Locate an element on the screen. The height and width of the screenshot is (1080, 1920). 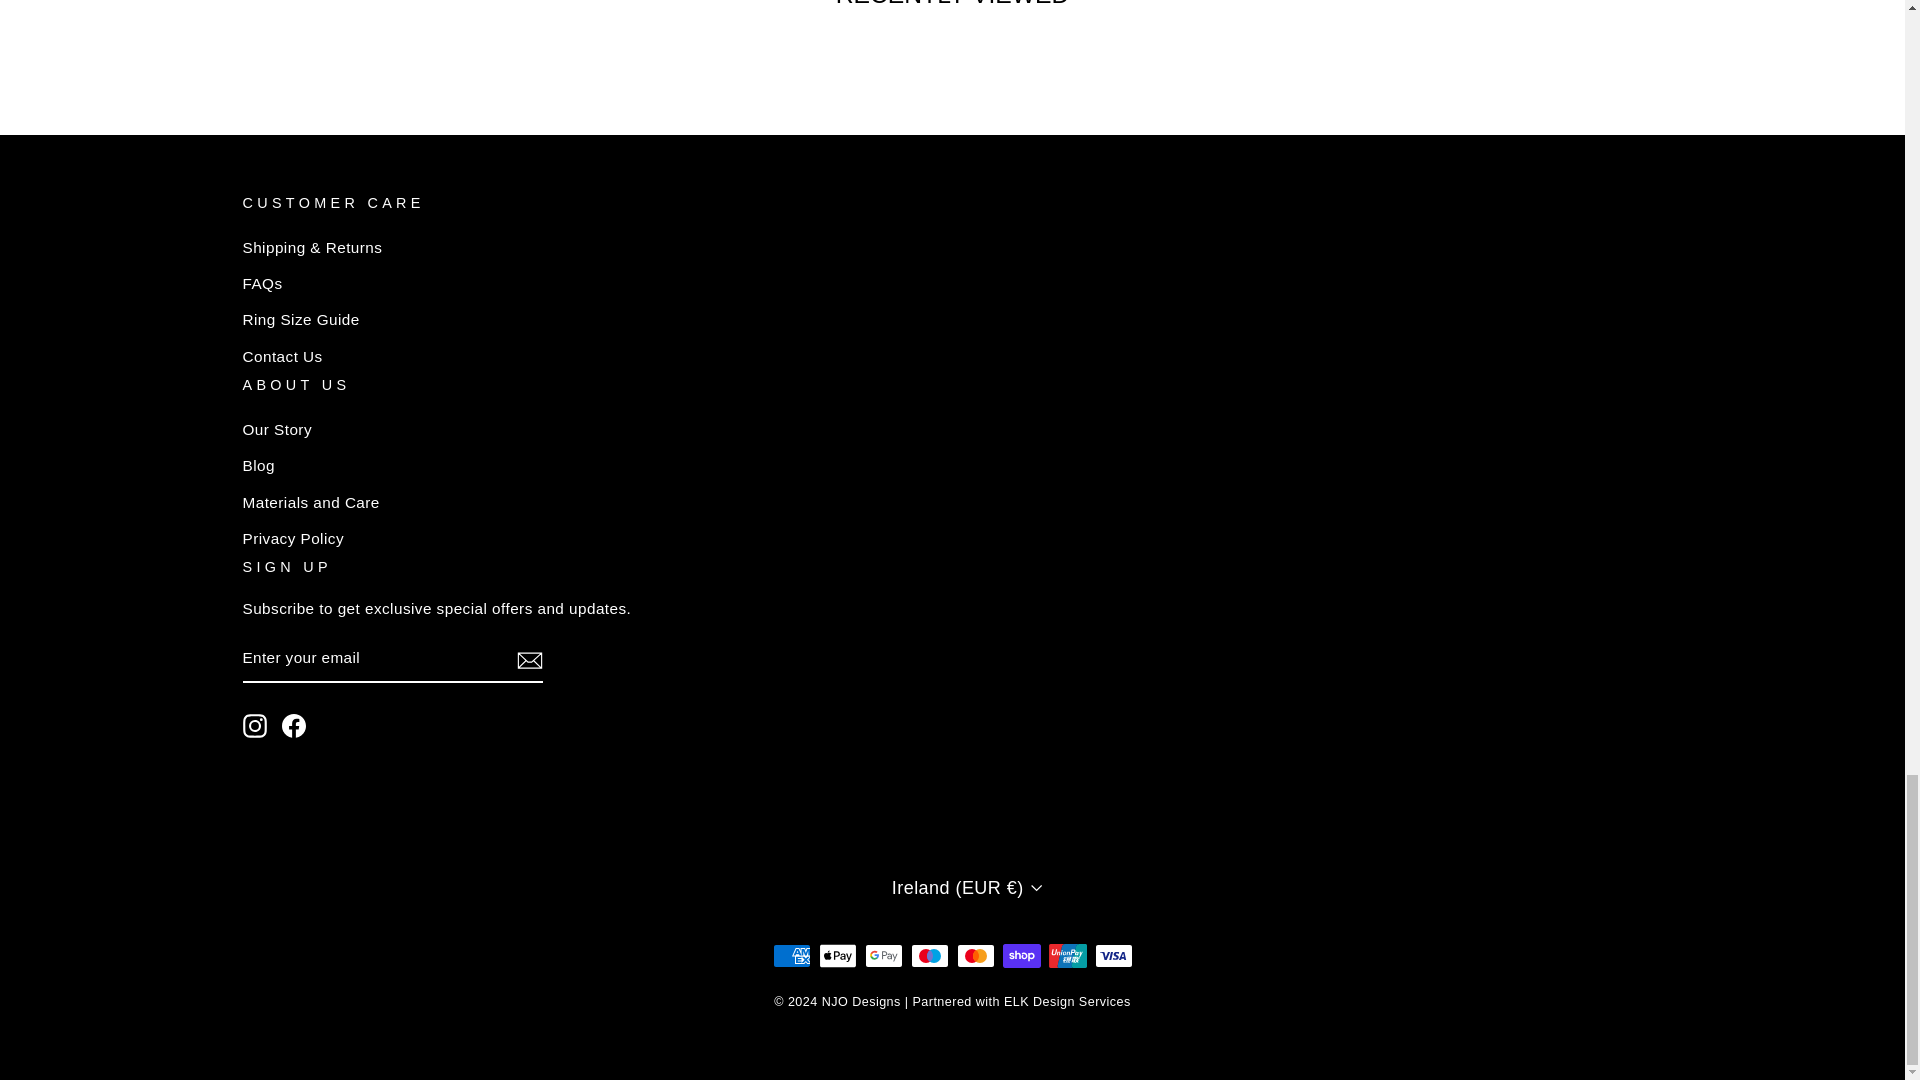
American Express is located at coordinates (790, 955).